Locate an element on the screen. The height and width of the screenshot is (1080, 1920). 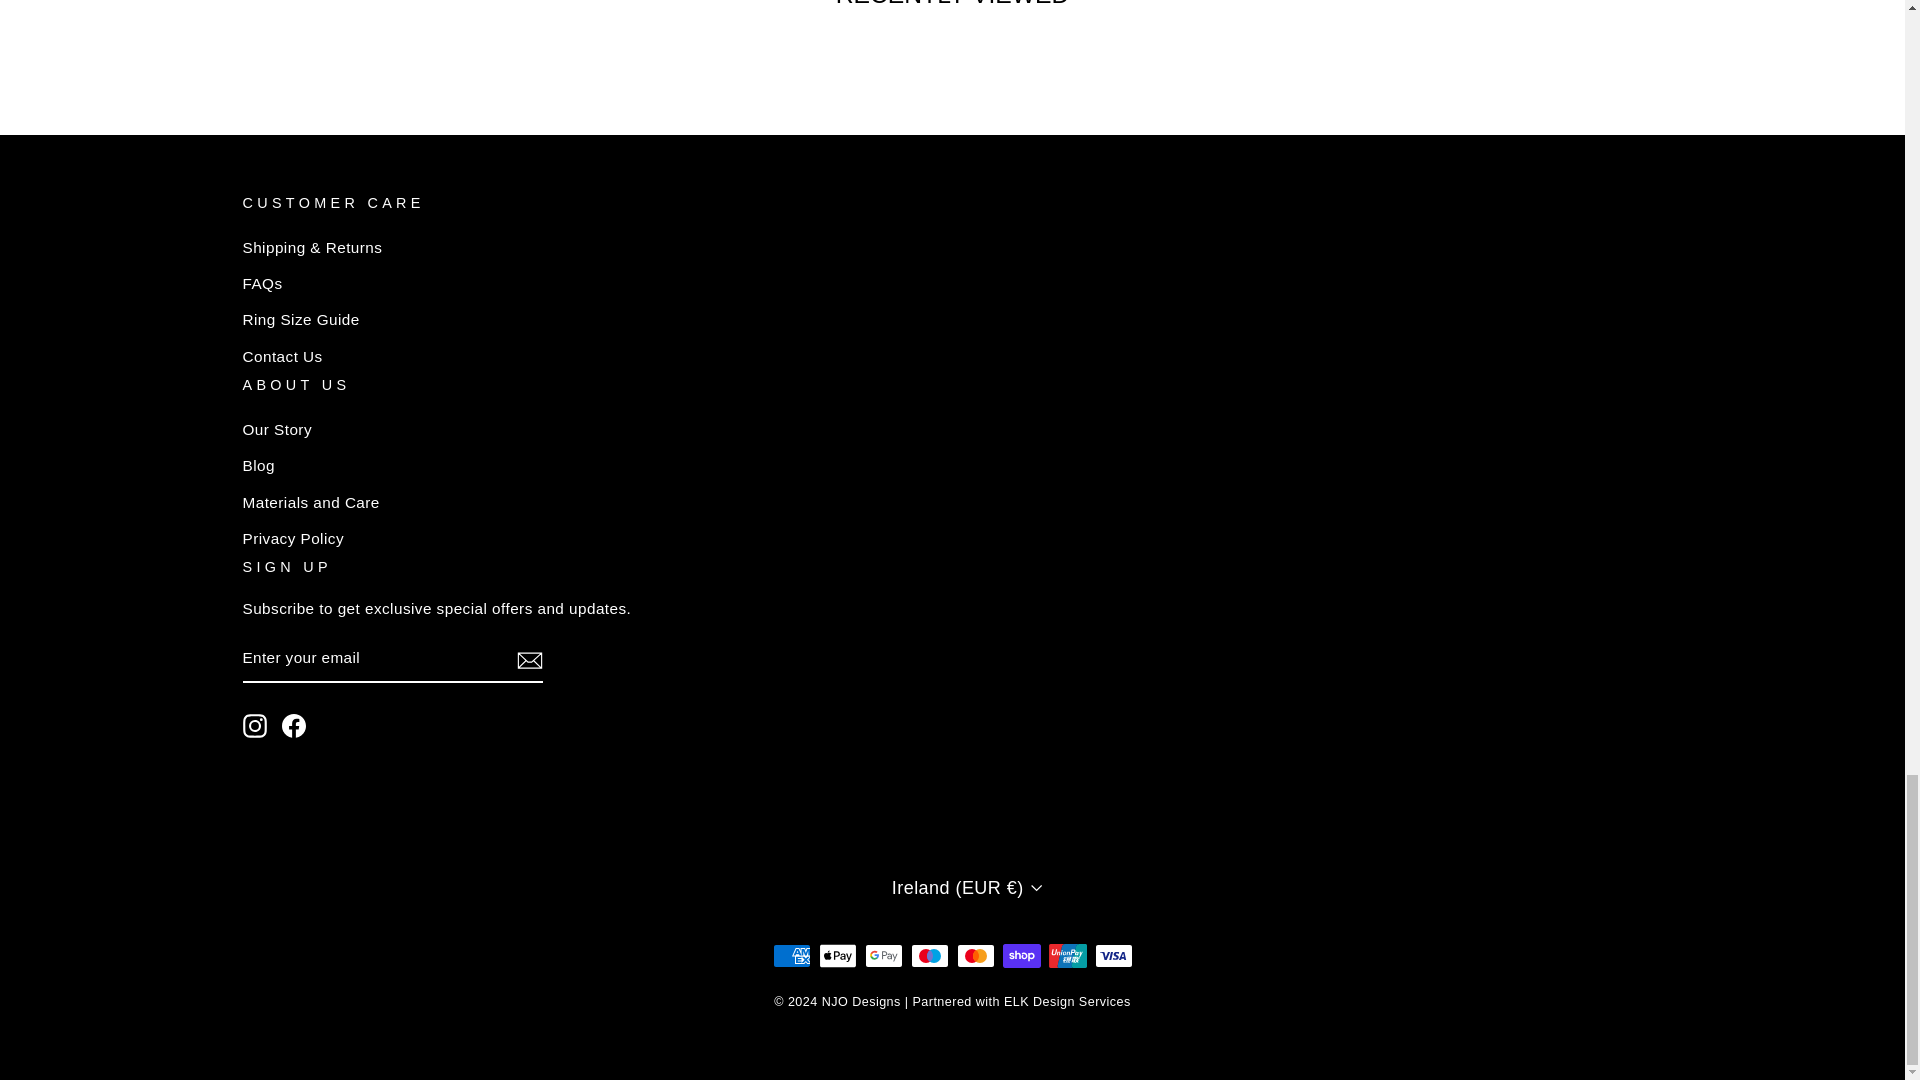
American Express is located at coordinates (790, 955).